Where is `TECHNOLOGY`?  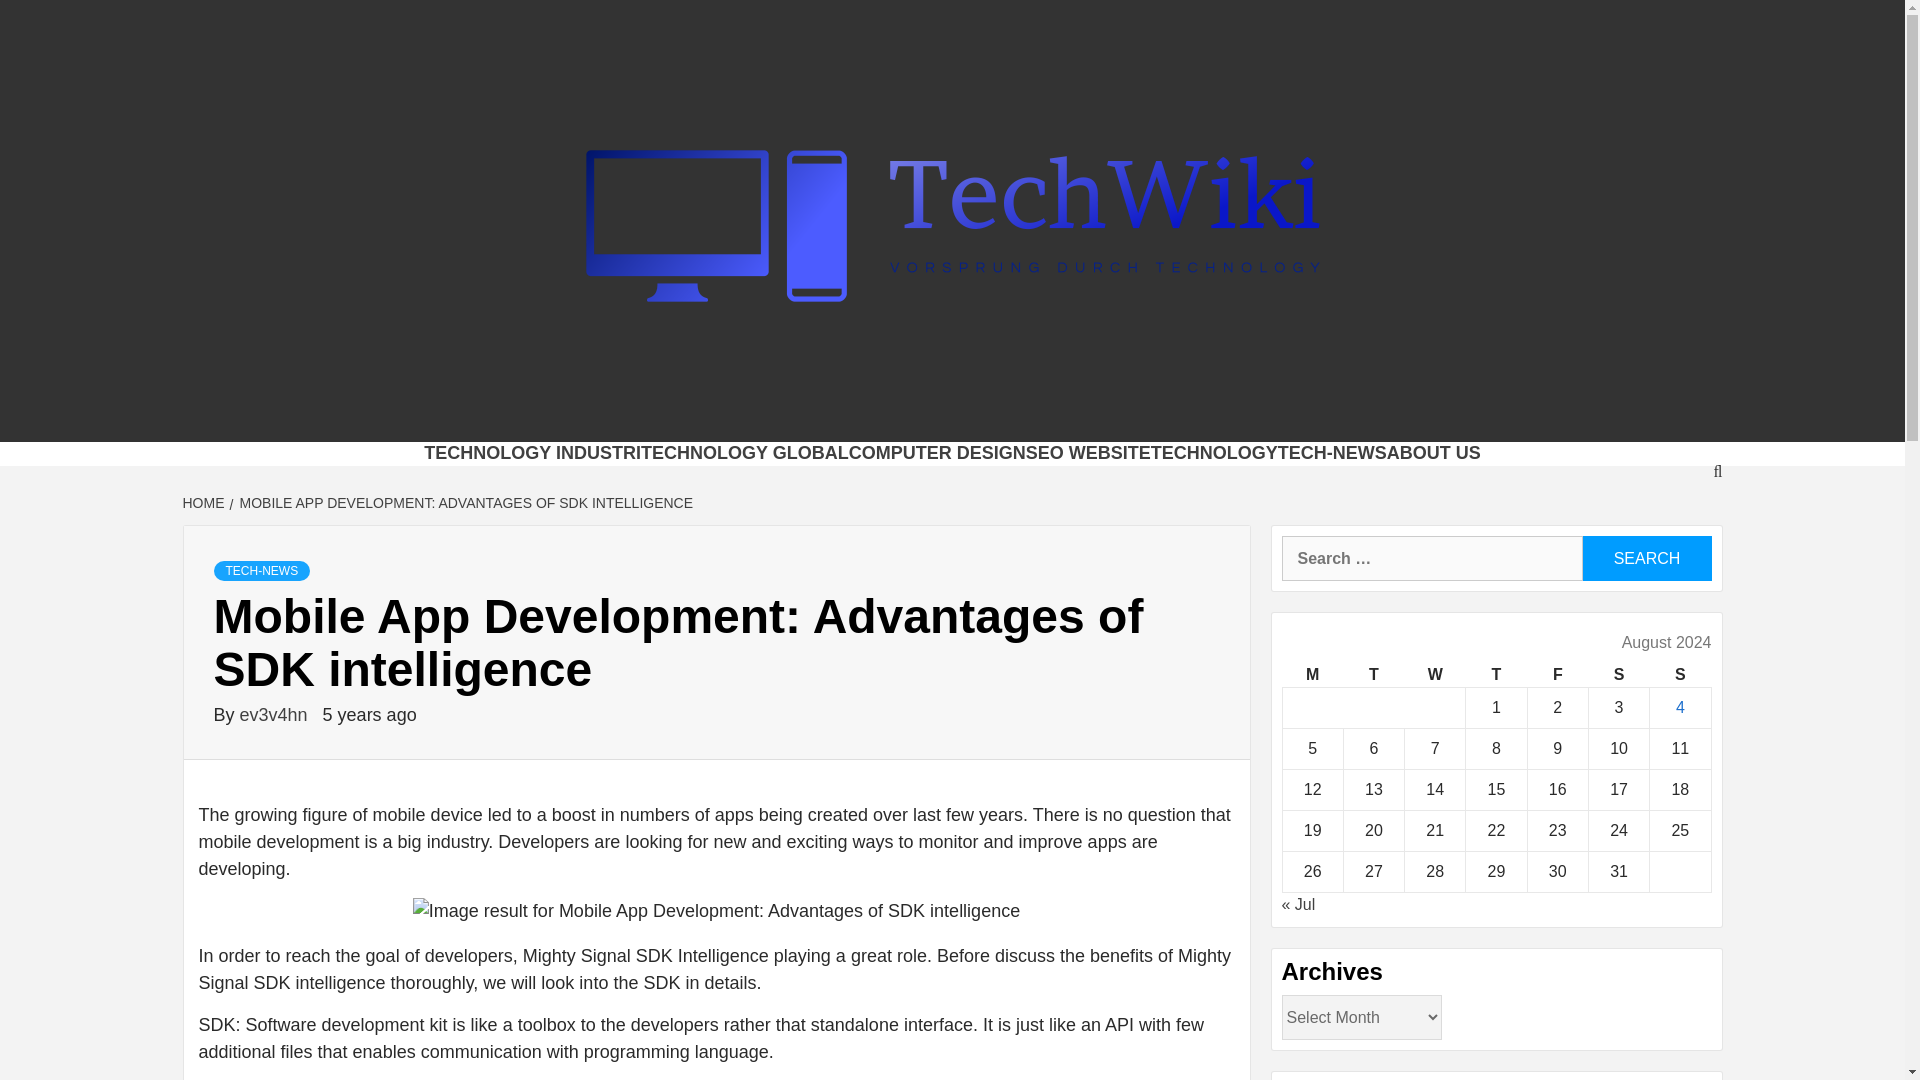 TECHNOLOGY is located at coordinates (1214, 452).